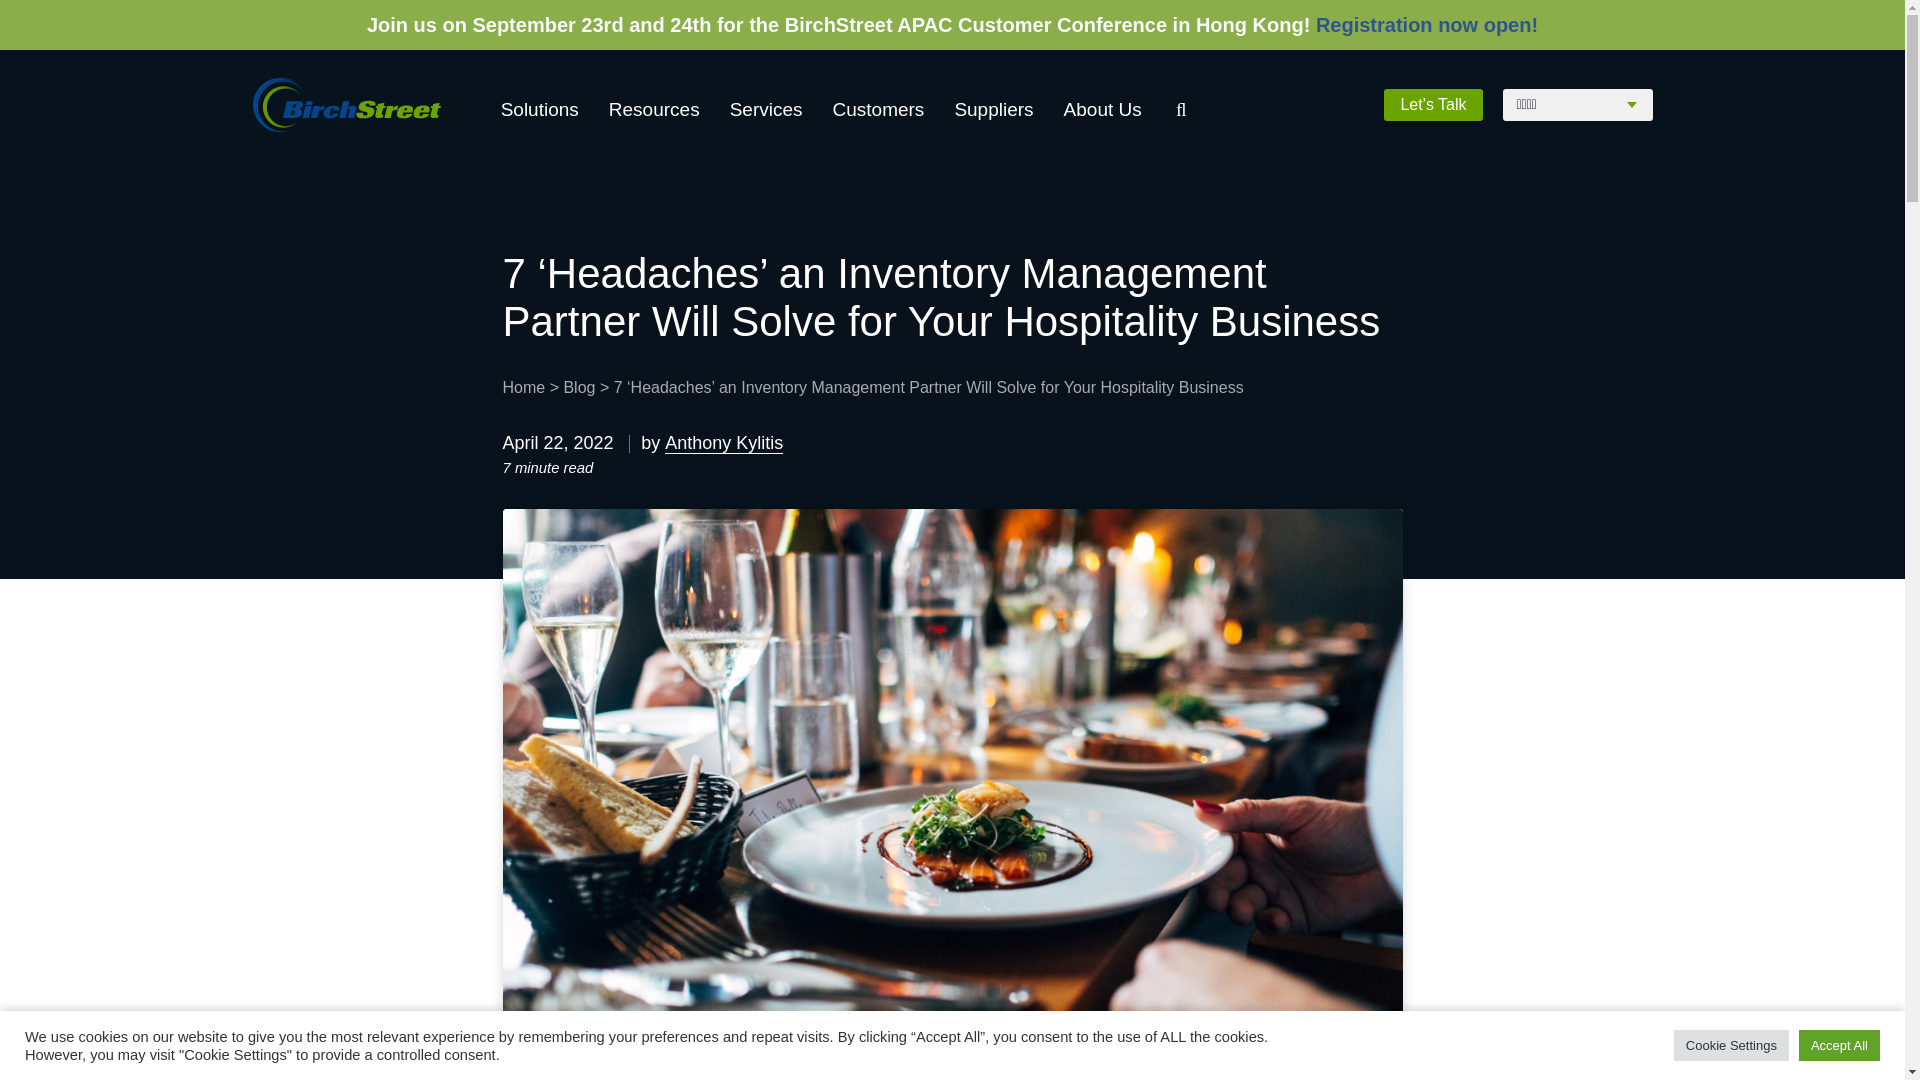 This screenshot has width=1920, height=1080. I want to click on Registration now open!, so click(1426, 24).